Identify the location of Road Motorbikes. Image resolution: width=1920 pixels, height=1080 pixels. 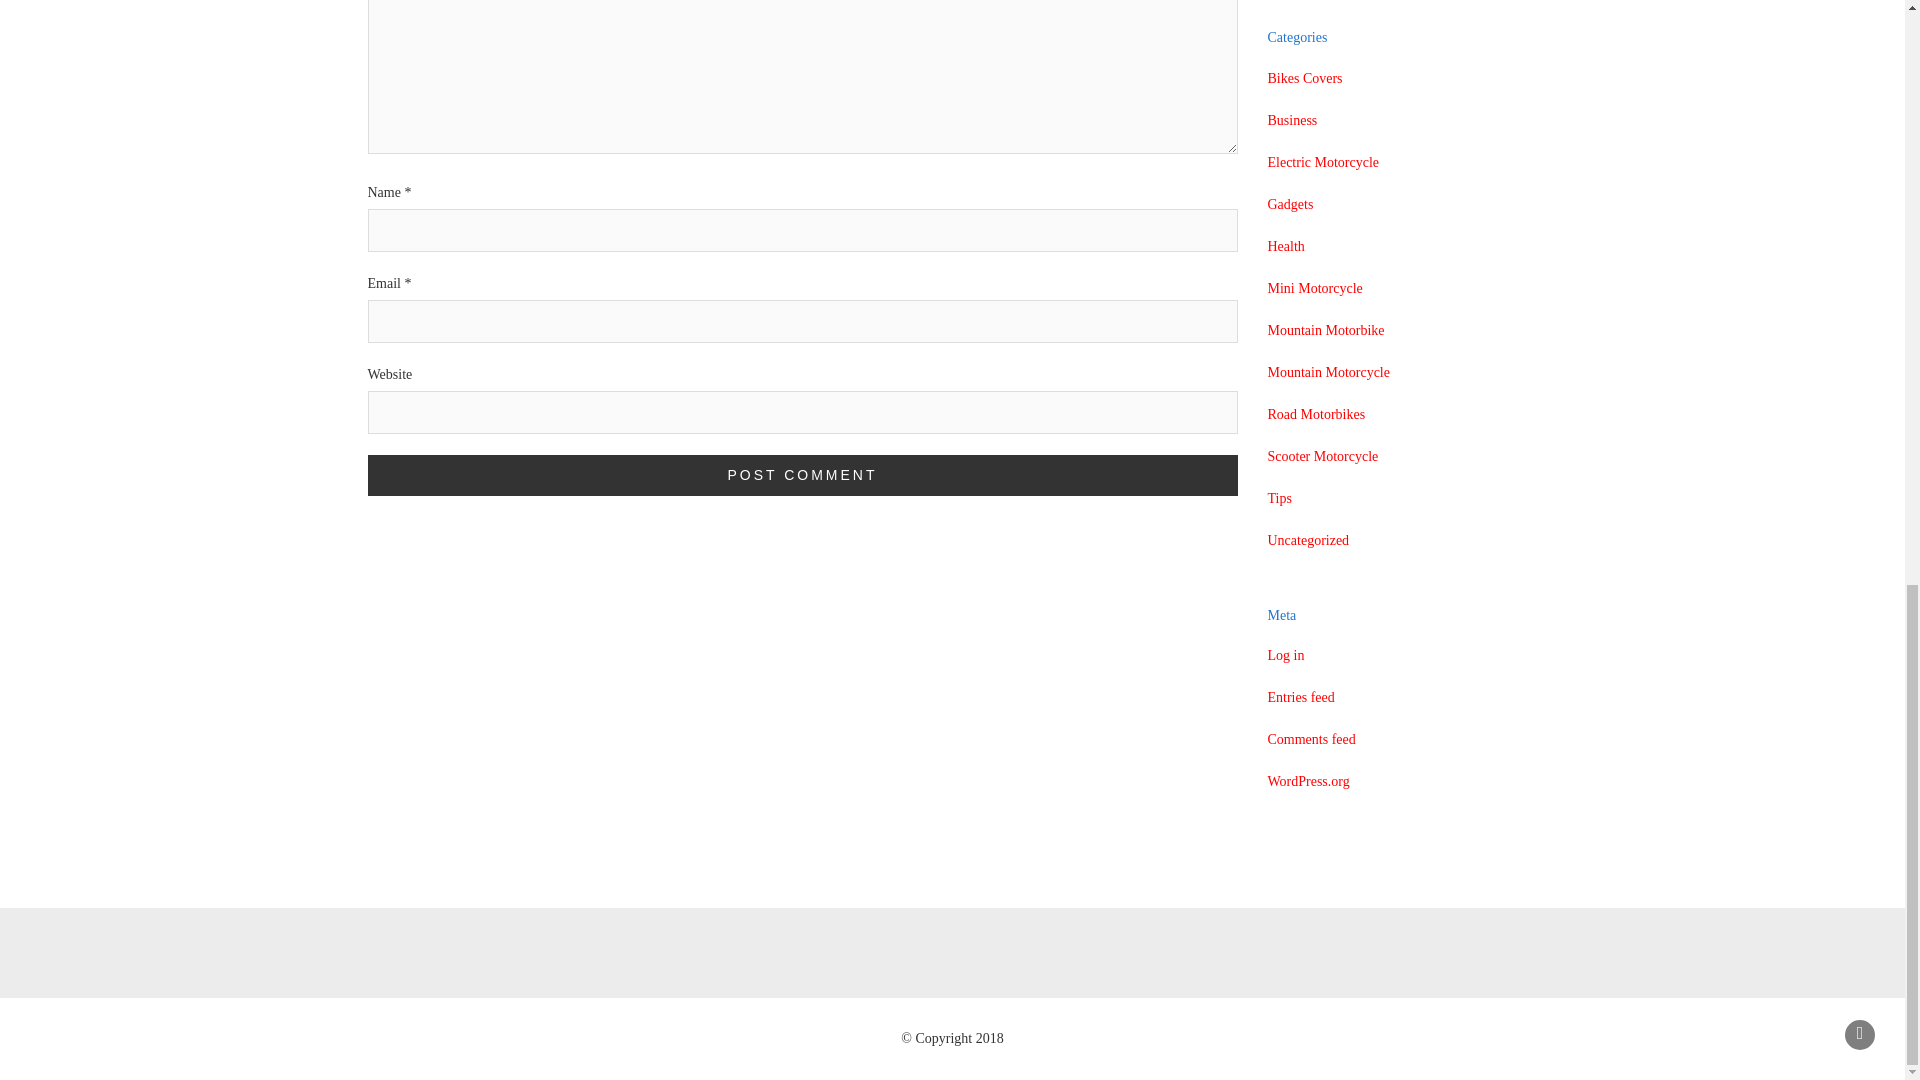
(1316, 414).